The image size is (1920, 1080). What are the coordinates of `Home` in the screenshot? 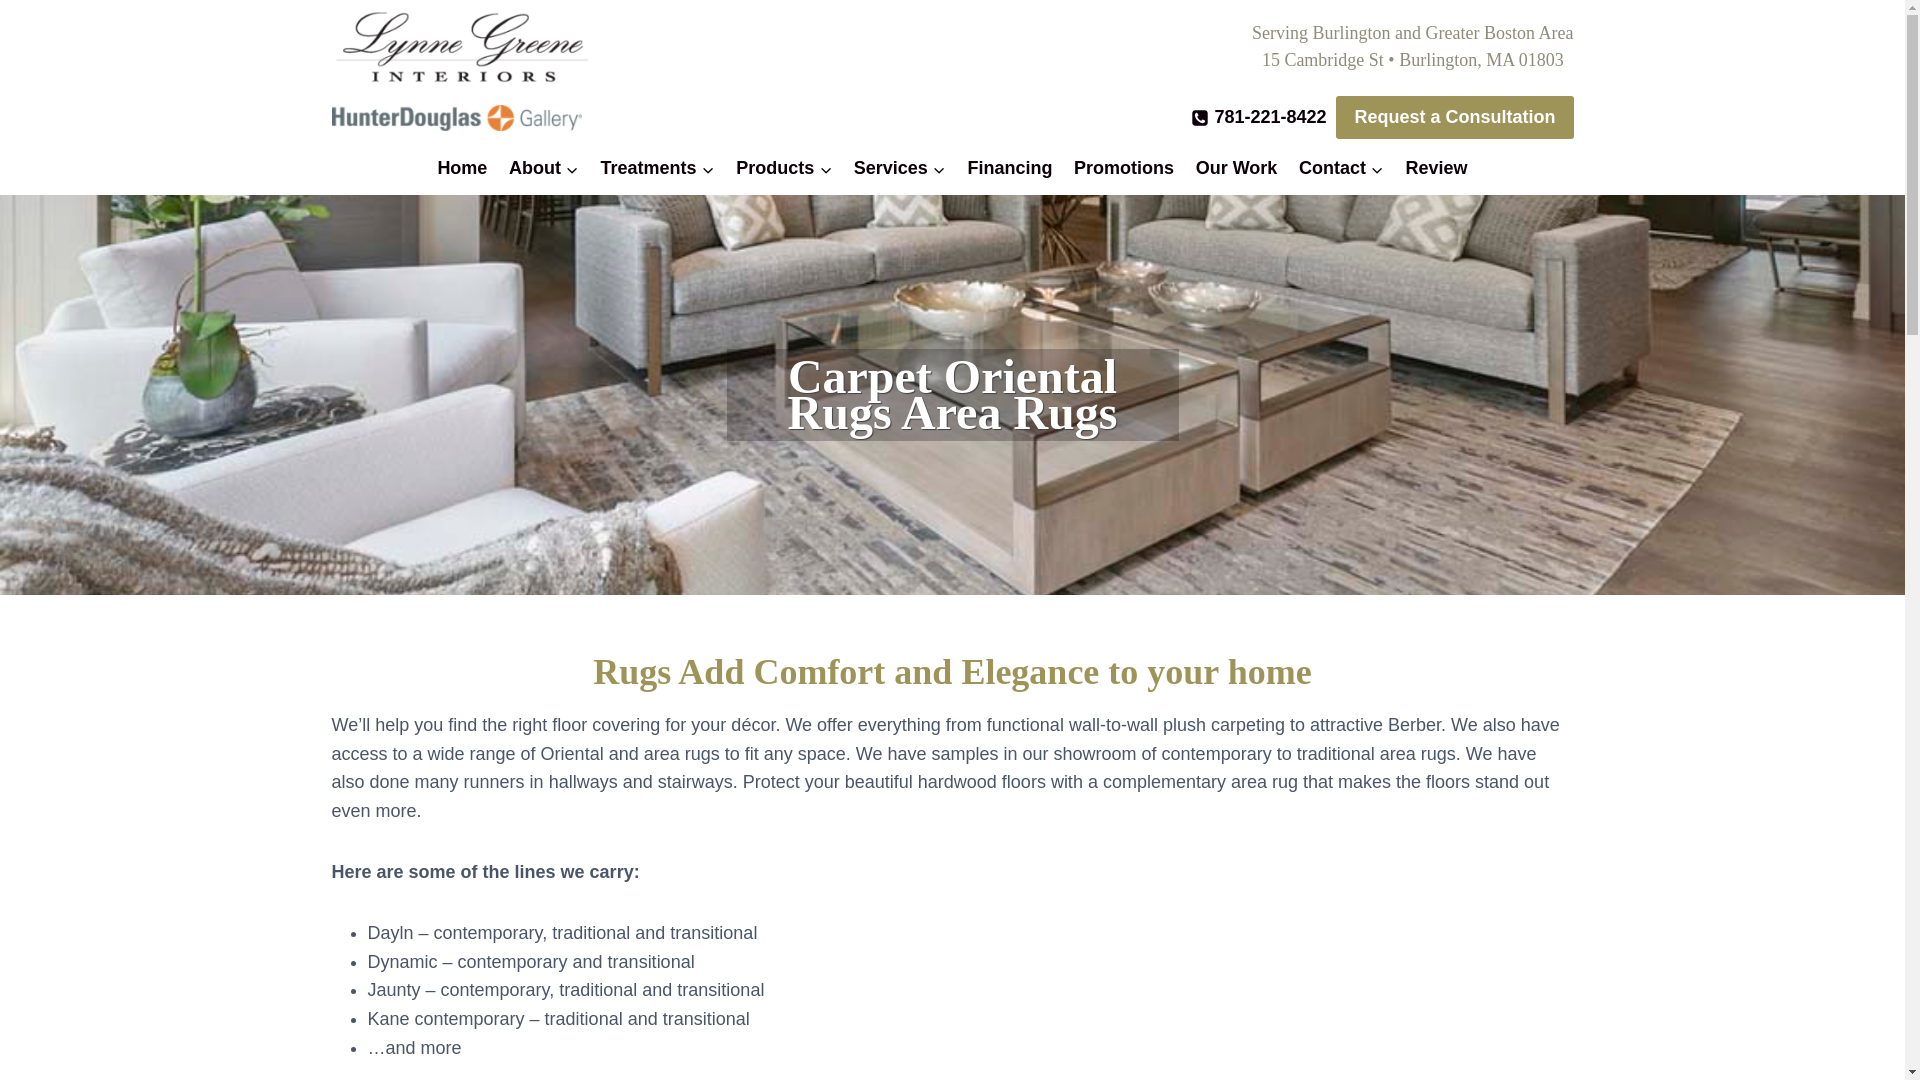 It's located at (462, 168).